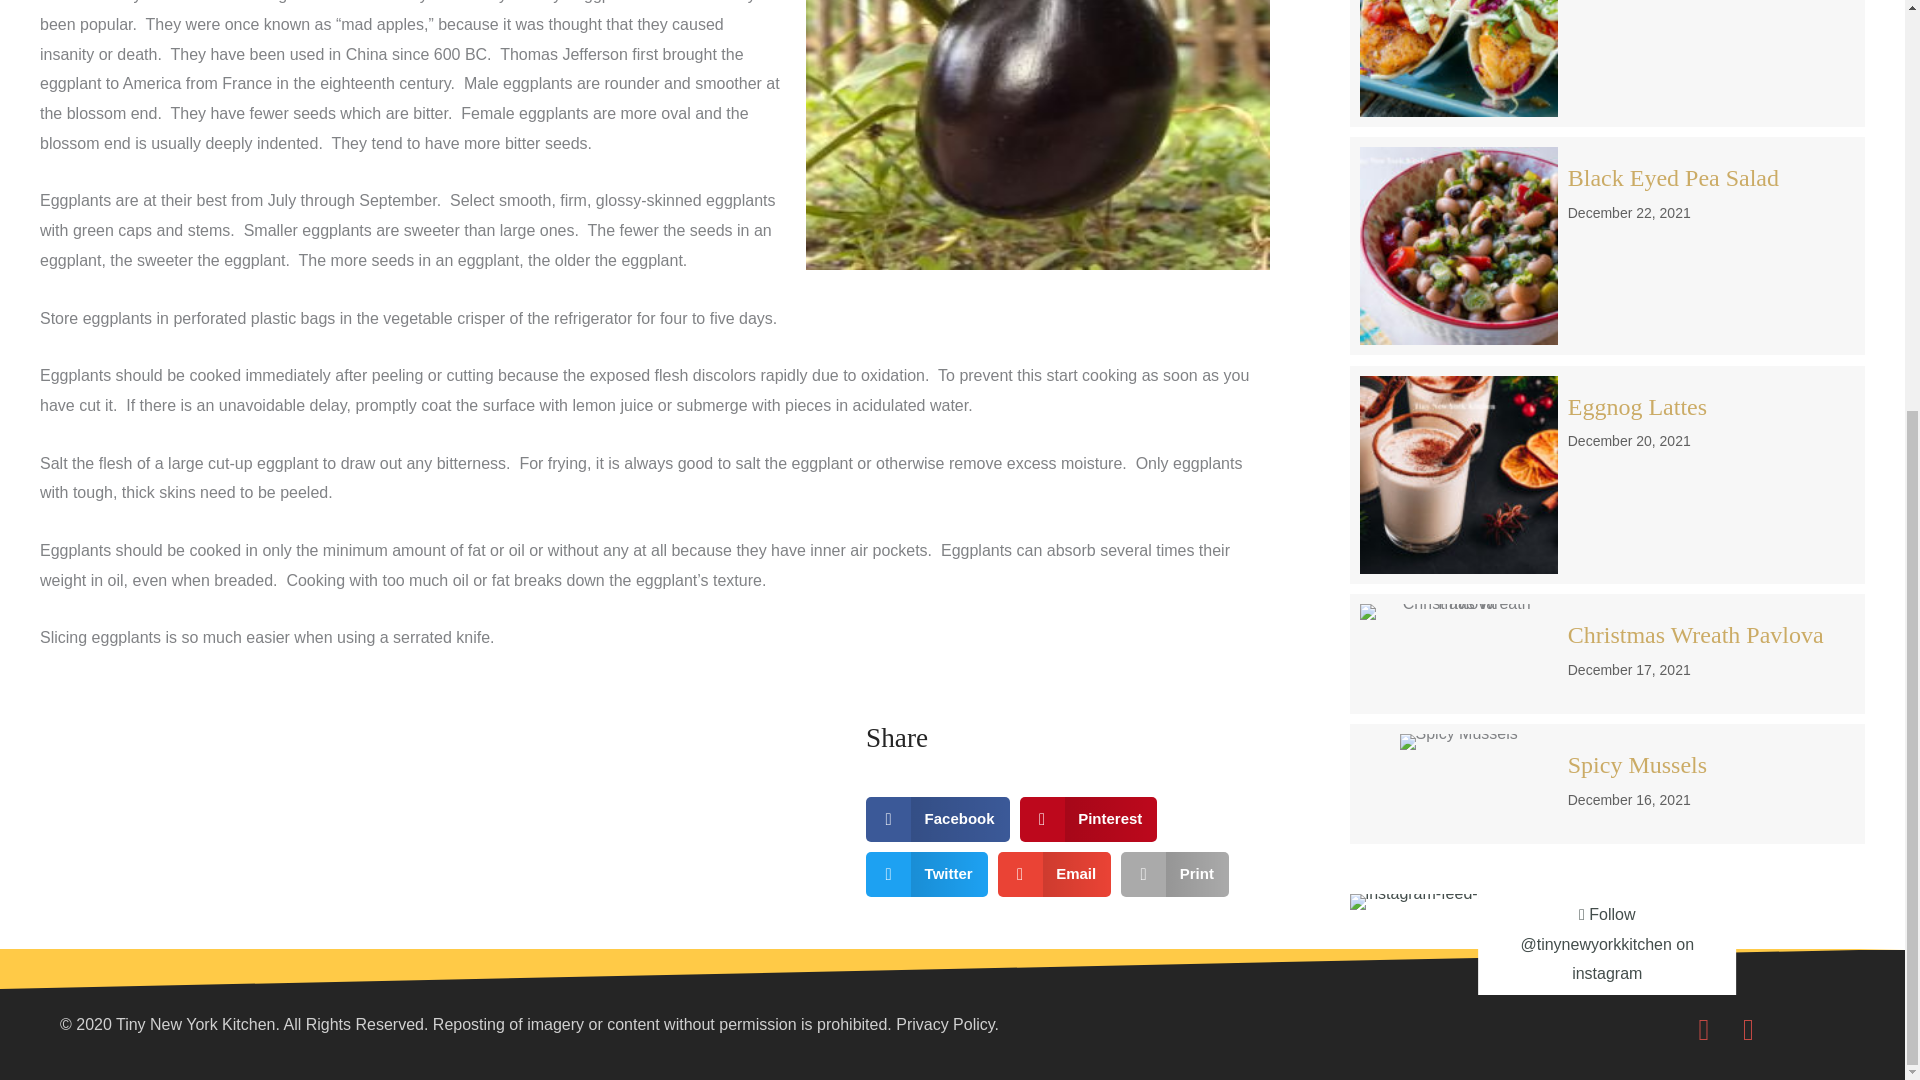  What do you see at coordinates (1458, 245) in the screenshot?
I see `Black Eyed Pea Salad` at bounding box center [1458, 245].